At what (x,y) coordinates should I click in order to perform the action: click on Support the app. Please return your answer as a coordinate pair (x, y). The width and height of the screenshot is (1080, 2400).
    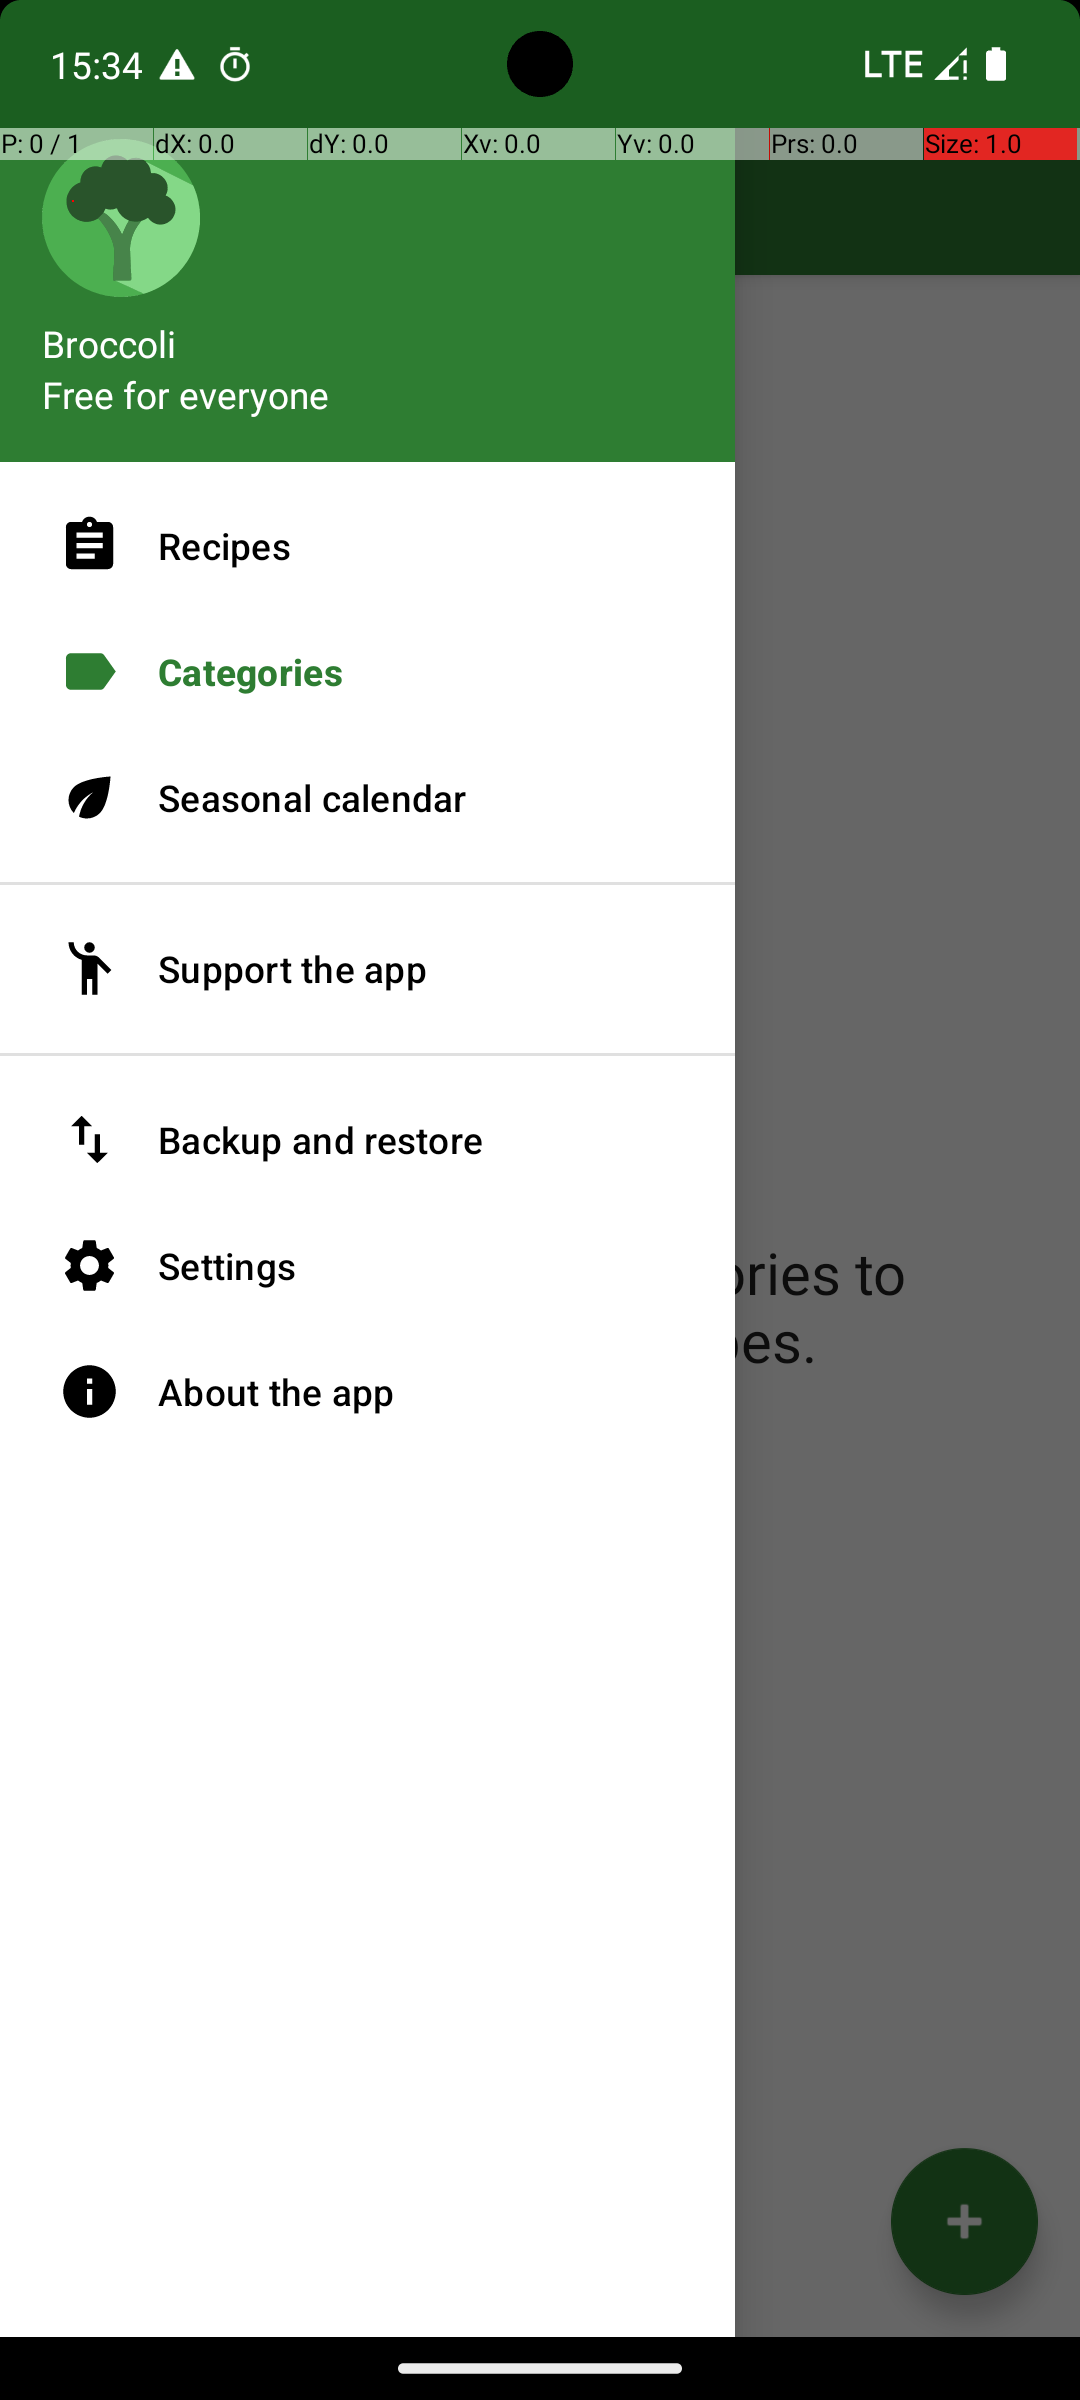
    Looking at the image, I should click on (368, 969).